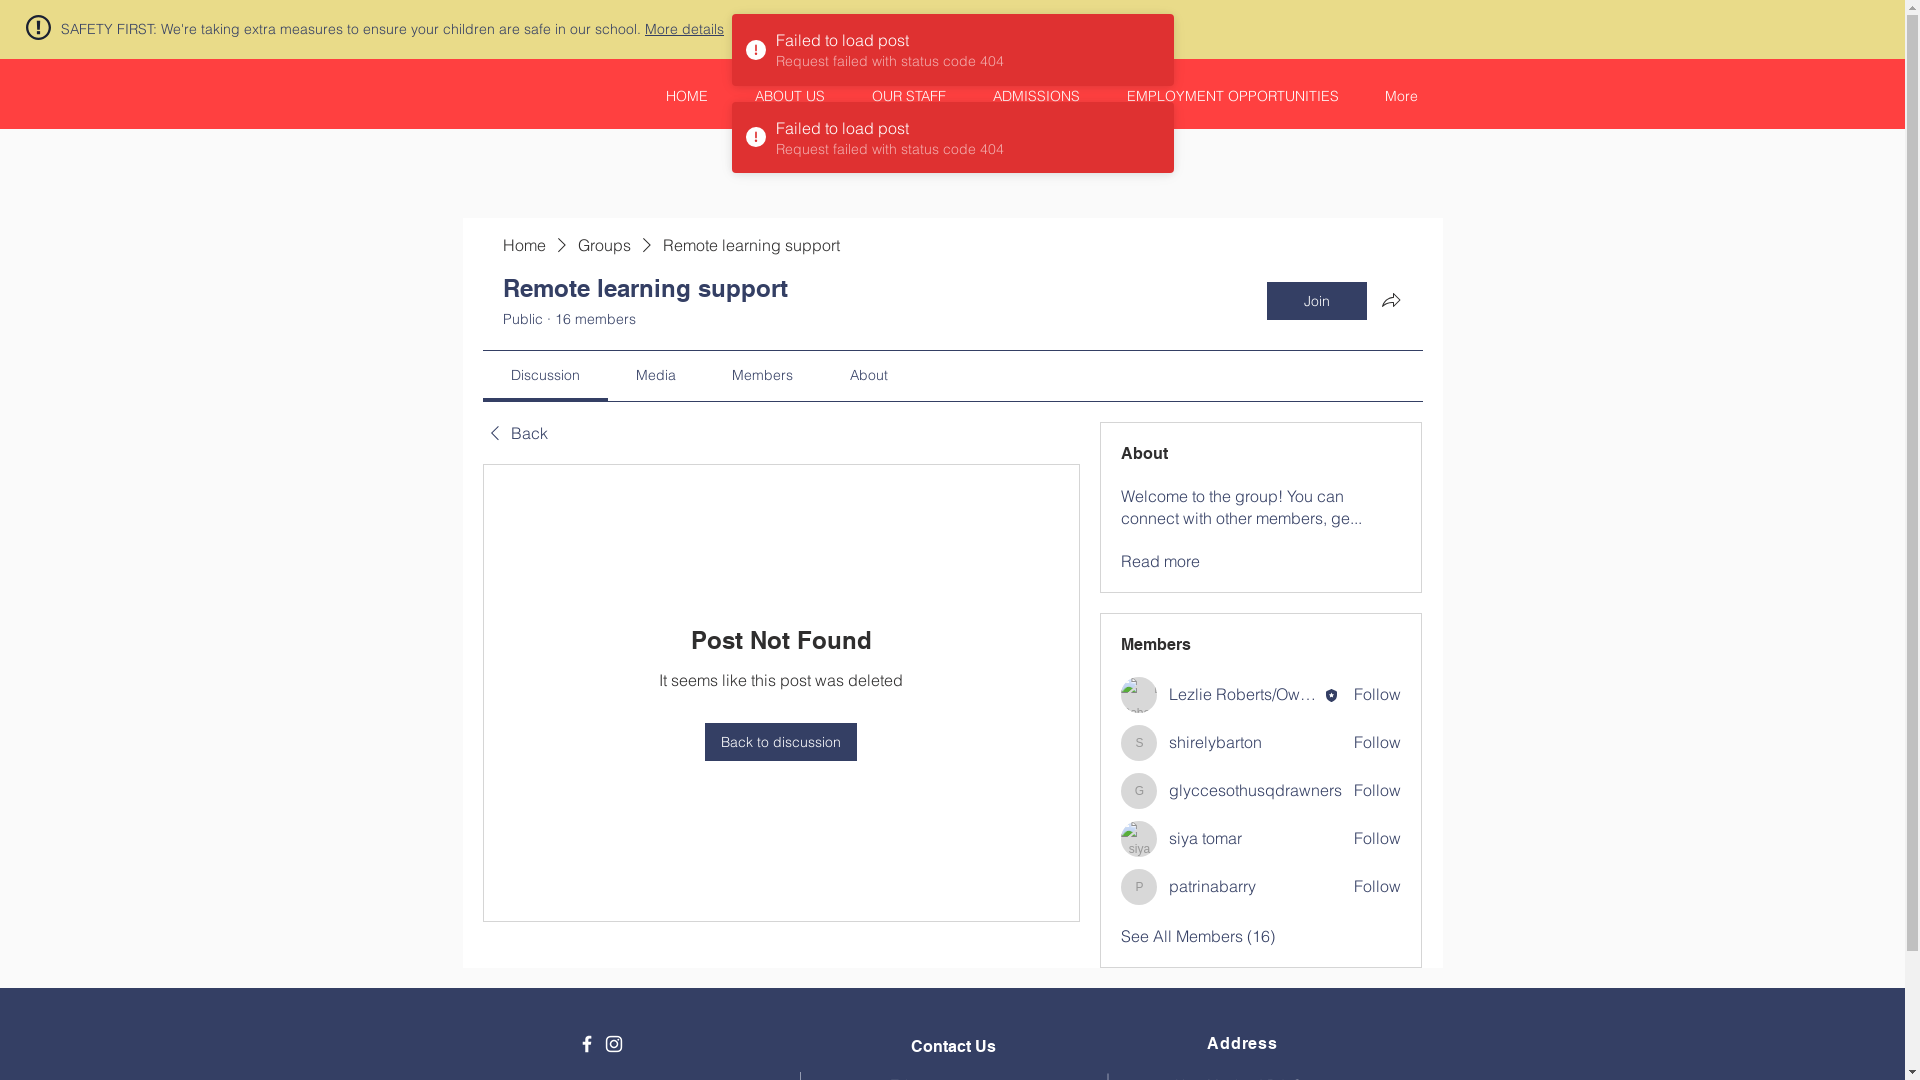  What do you see at coordinates (1256, 790) in the screenshot?
I see `glyccesothusqdrawners` at bounding box center [1256, 790].